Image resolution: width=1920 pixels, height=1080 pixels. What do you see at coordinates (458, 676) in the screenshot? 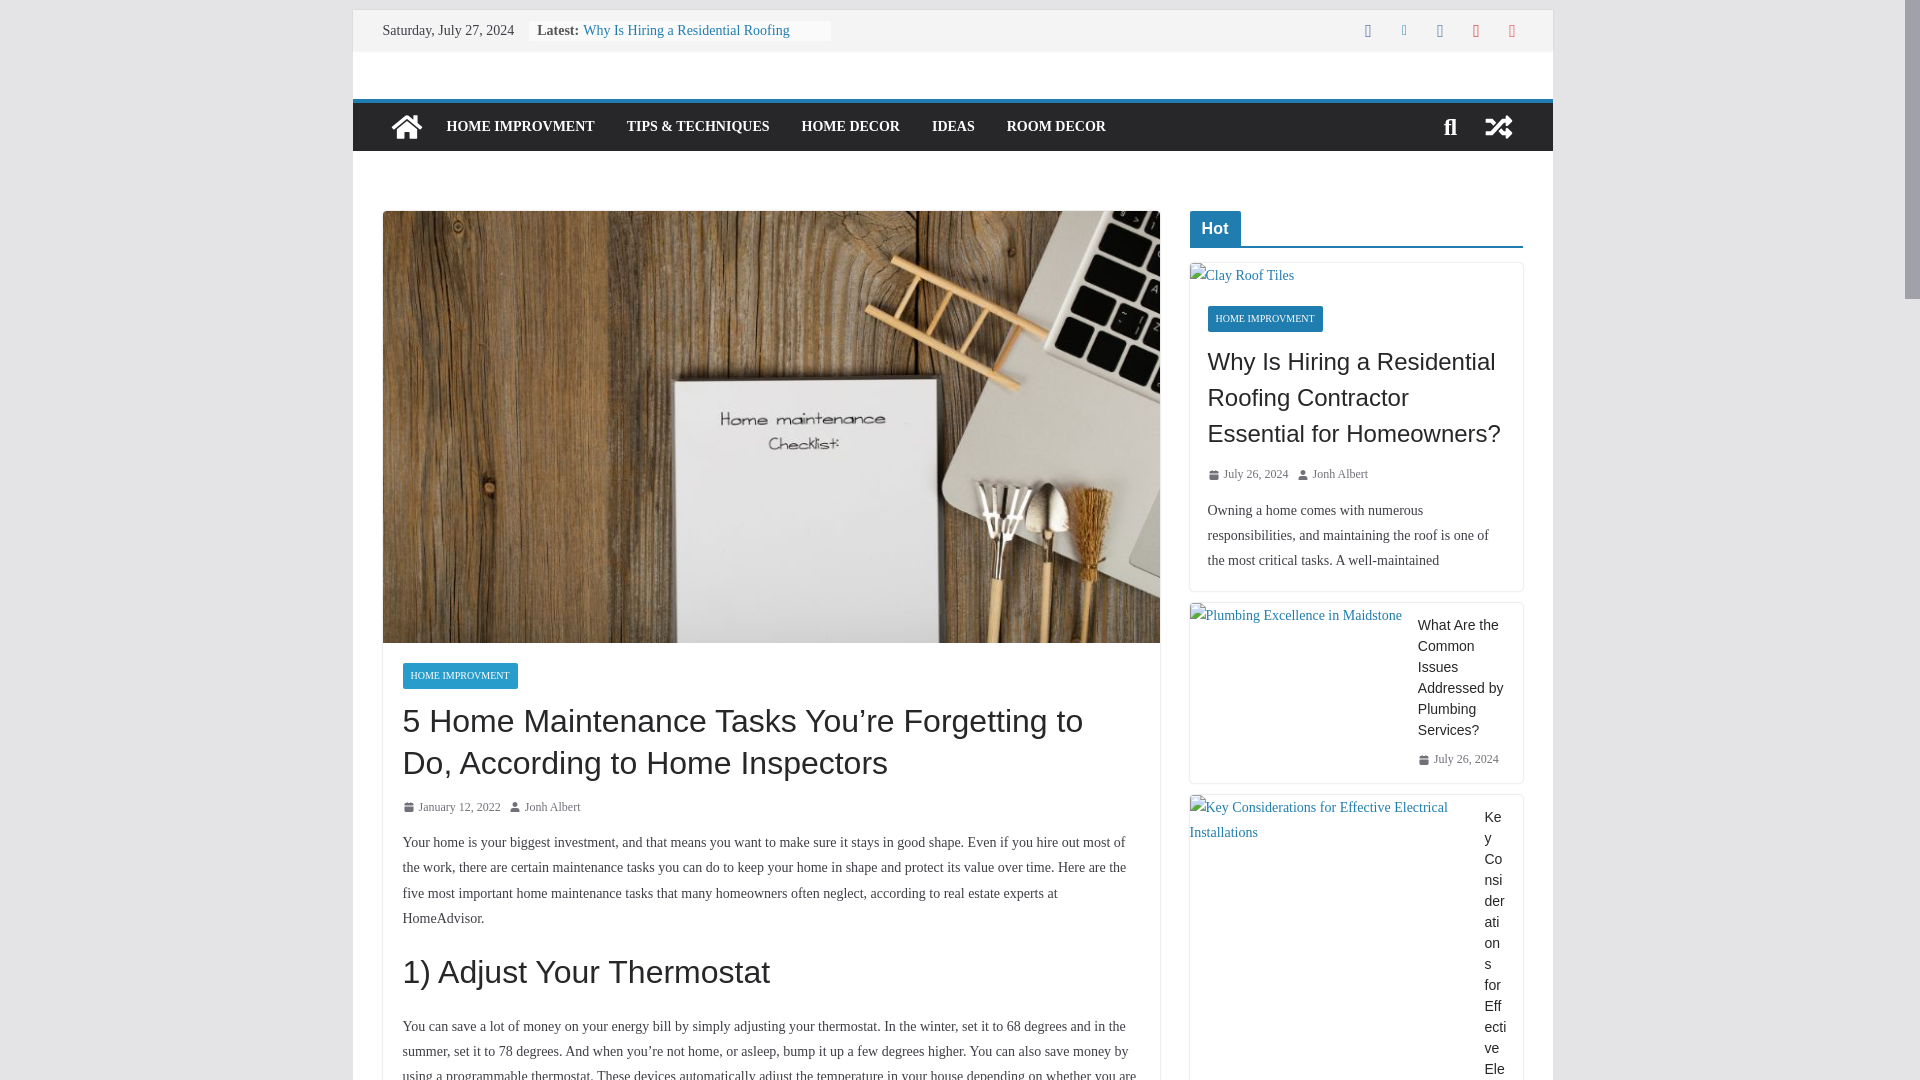
I see `HOME IMPROVMENT` at bounding box center [458, 676].